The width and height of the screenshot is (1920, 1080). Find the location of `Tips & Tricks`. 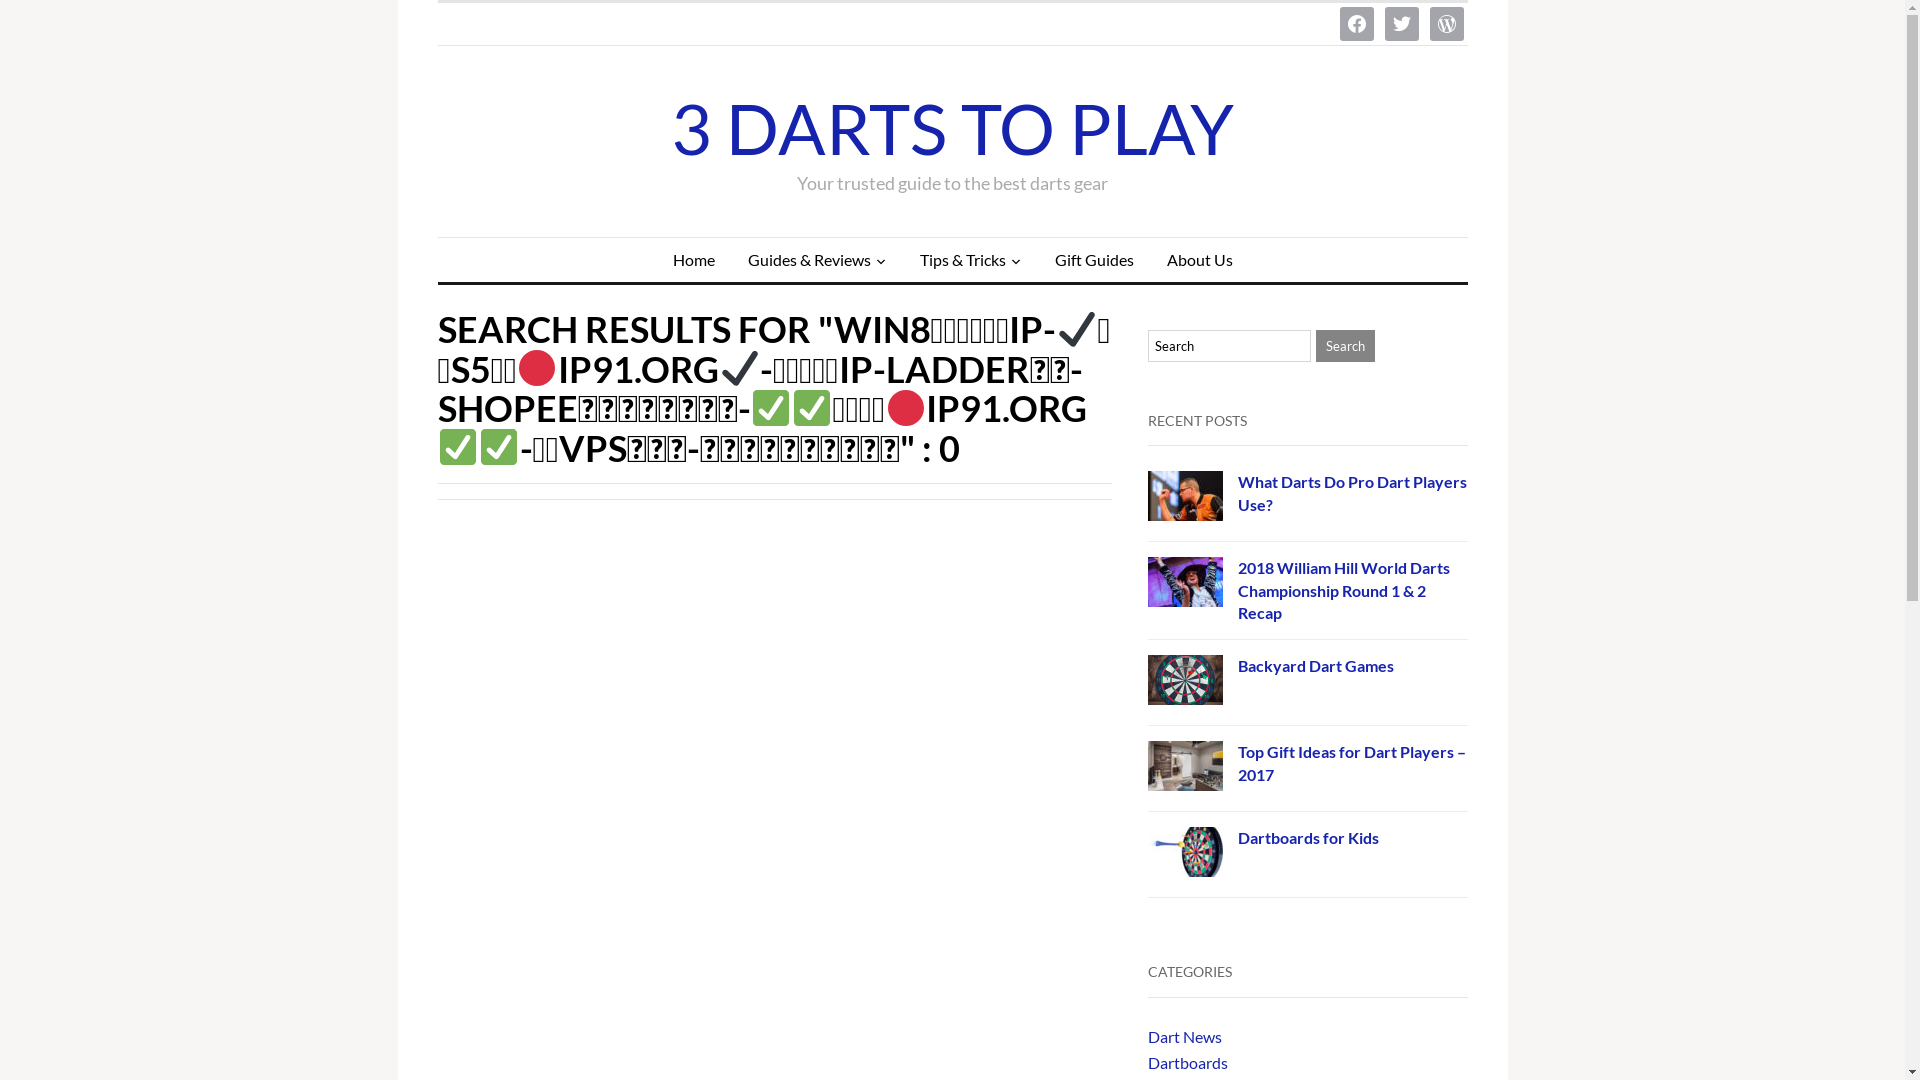

Tips & Tricks is located at coordinates (970, 260).